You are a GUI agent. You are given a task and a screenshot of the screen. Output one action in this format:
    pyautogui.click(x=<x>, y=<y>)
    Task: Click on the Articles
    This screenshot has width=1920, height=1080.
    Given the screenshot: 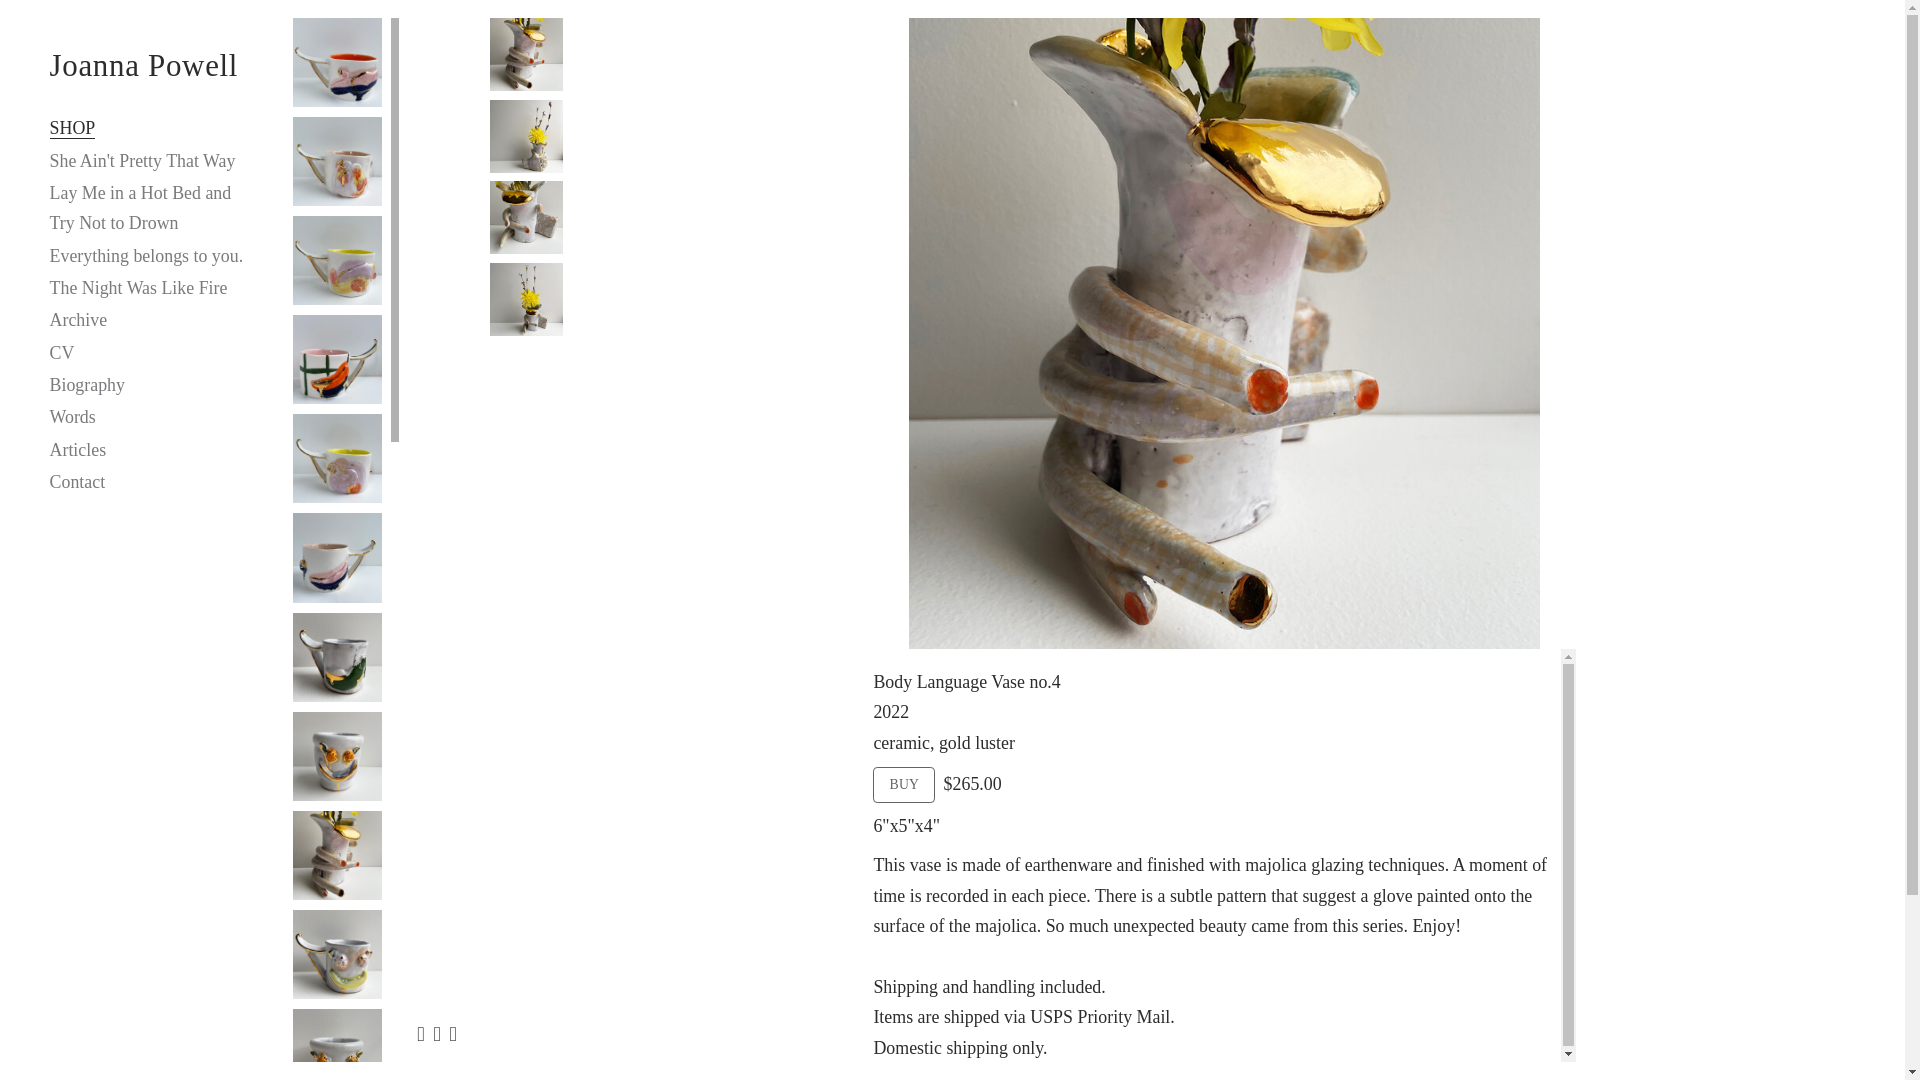 What is the action you would take?
    pyautogui.click(x=78, y=450)
    